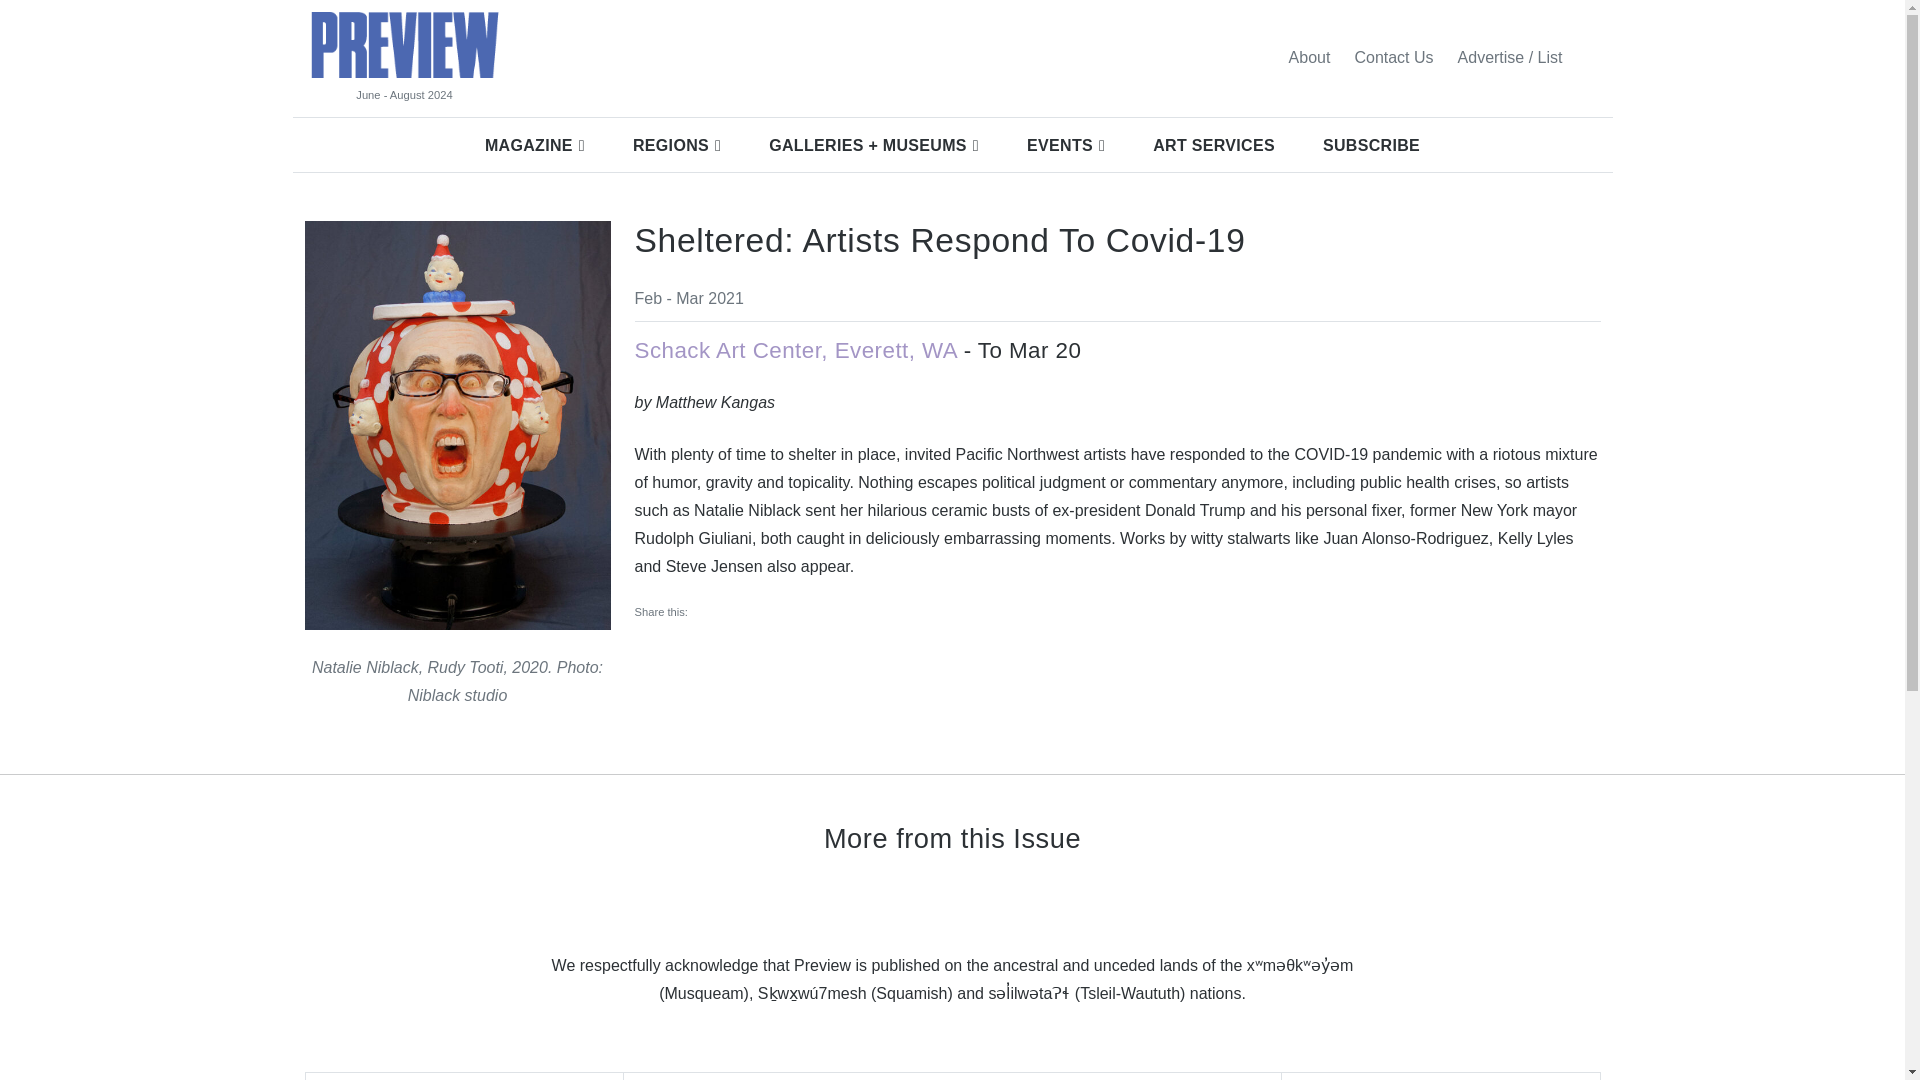 Image resolution: width=1920 pixels, height=1080 pixels. I want to click on REGIONS, so click(676, 145).